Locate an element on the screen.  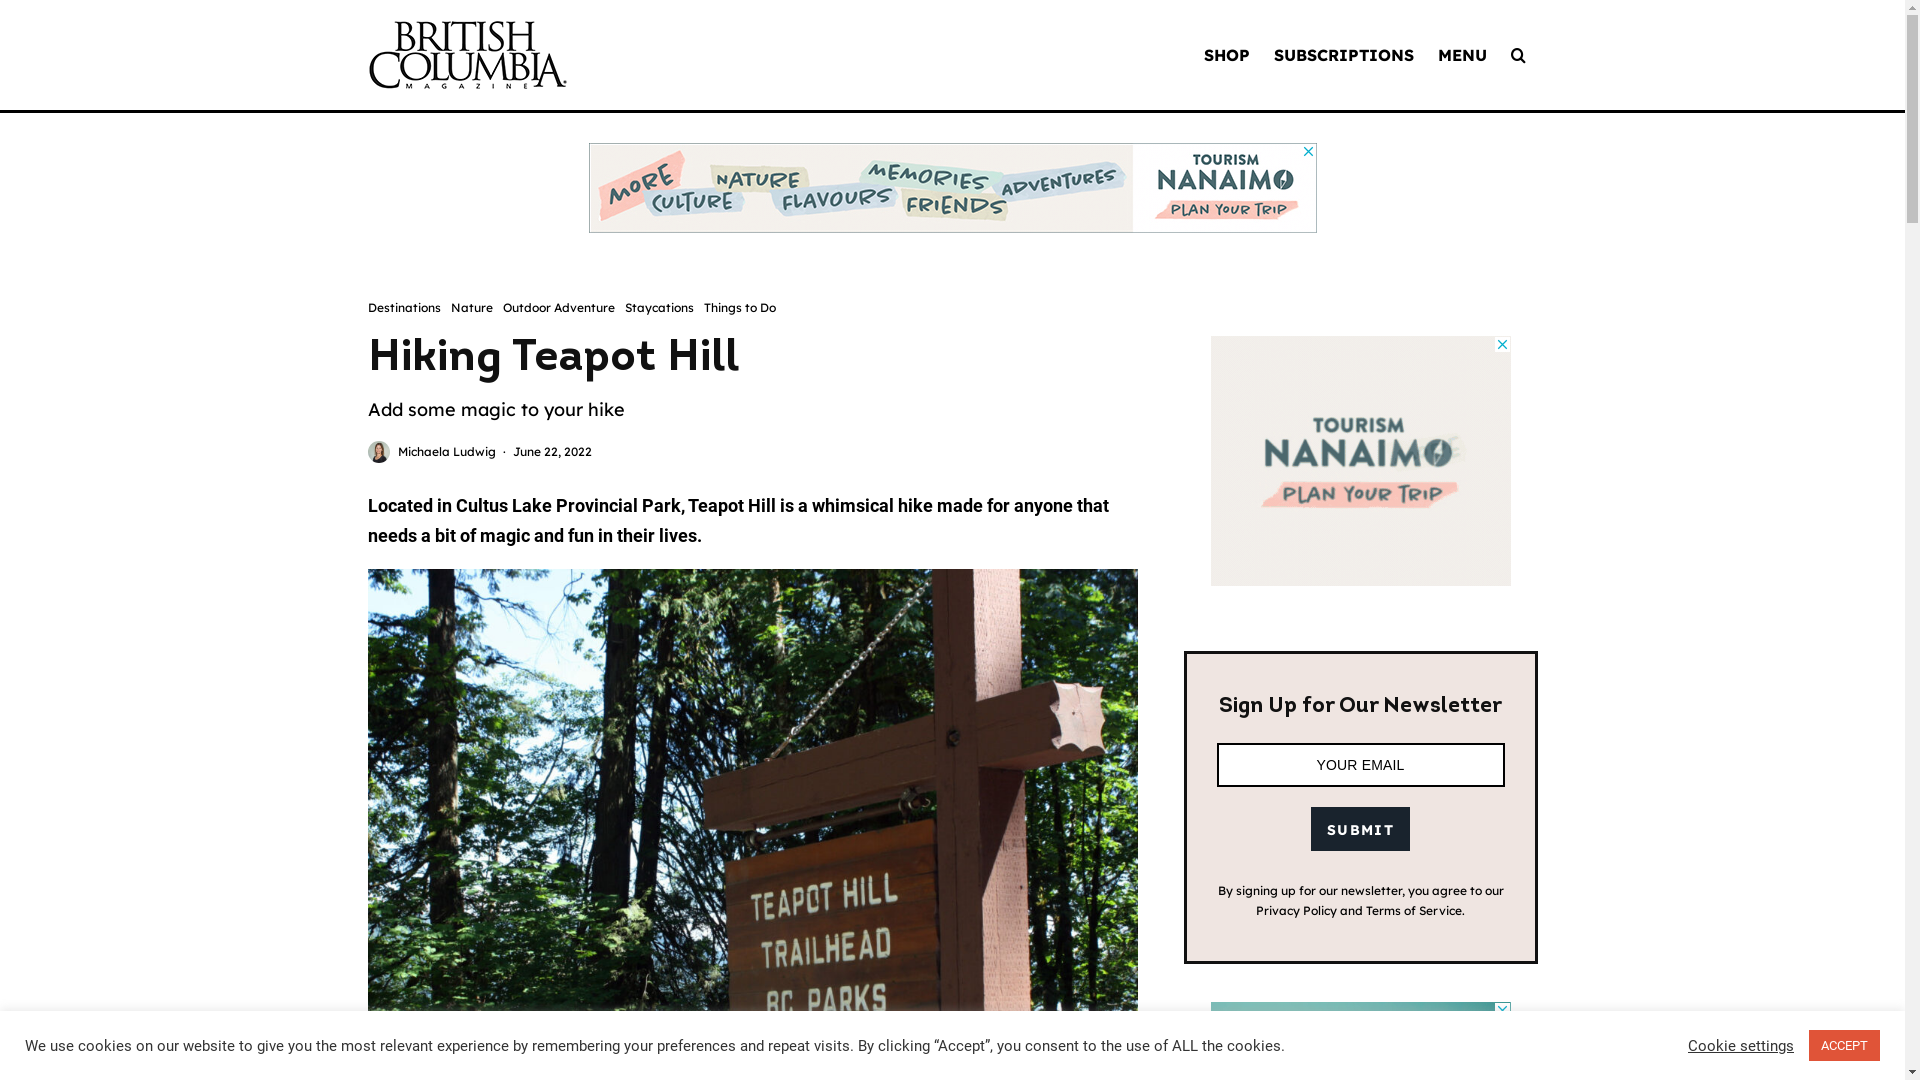
Outdoor Adventure is located at coordinates (558, 308).